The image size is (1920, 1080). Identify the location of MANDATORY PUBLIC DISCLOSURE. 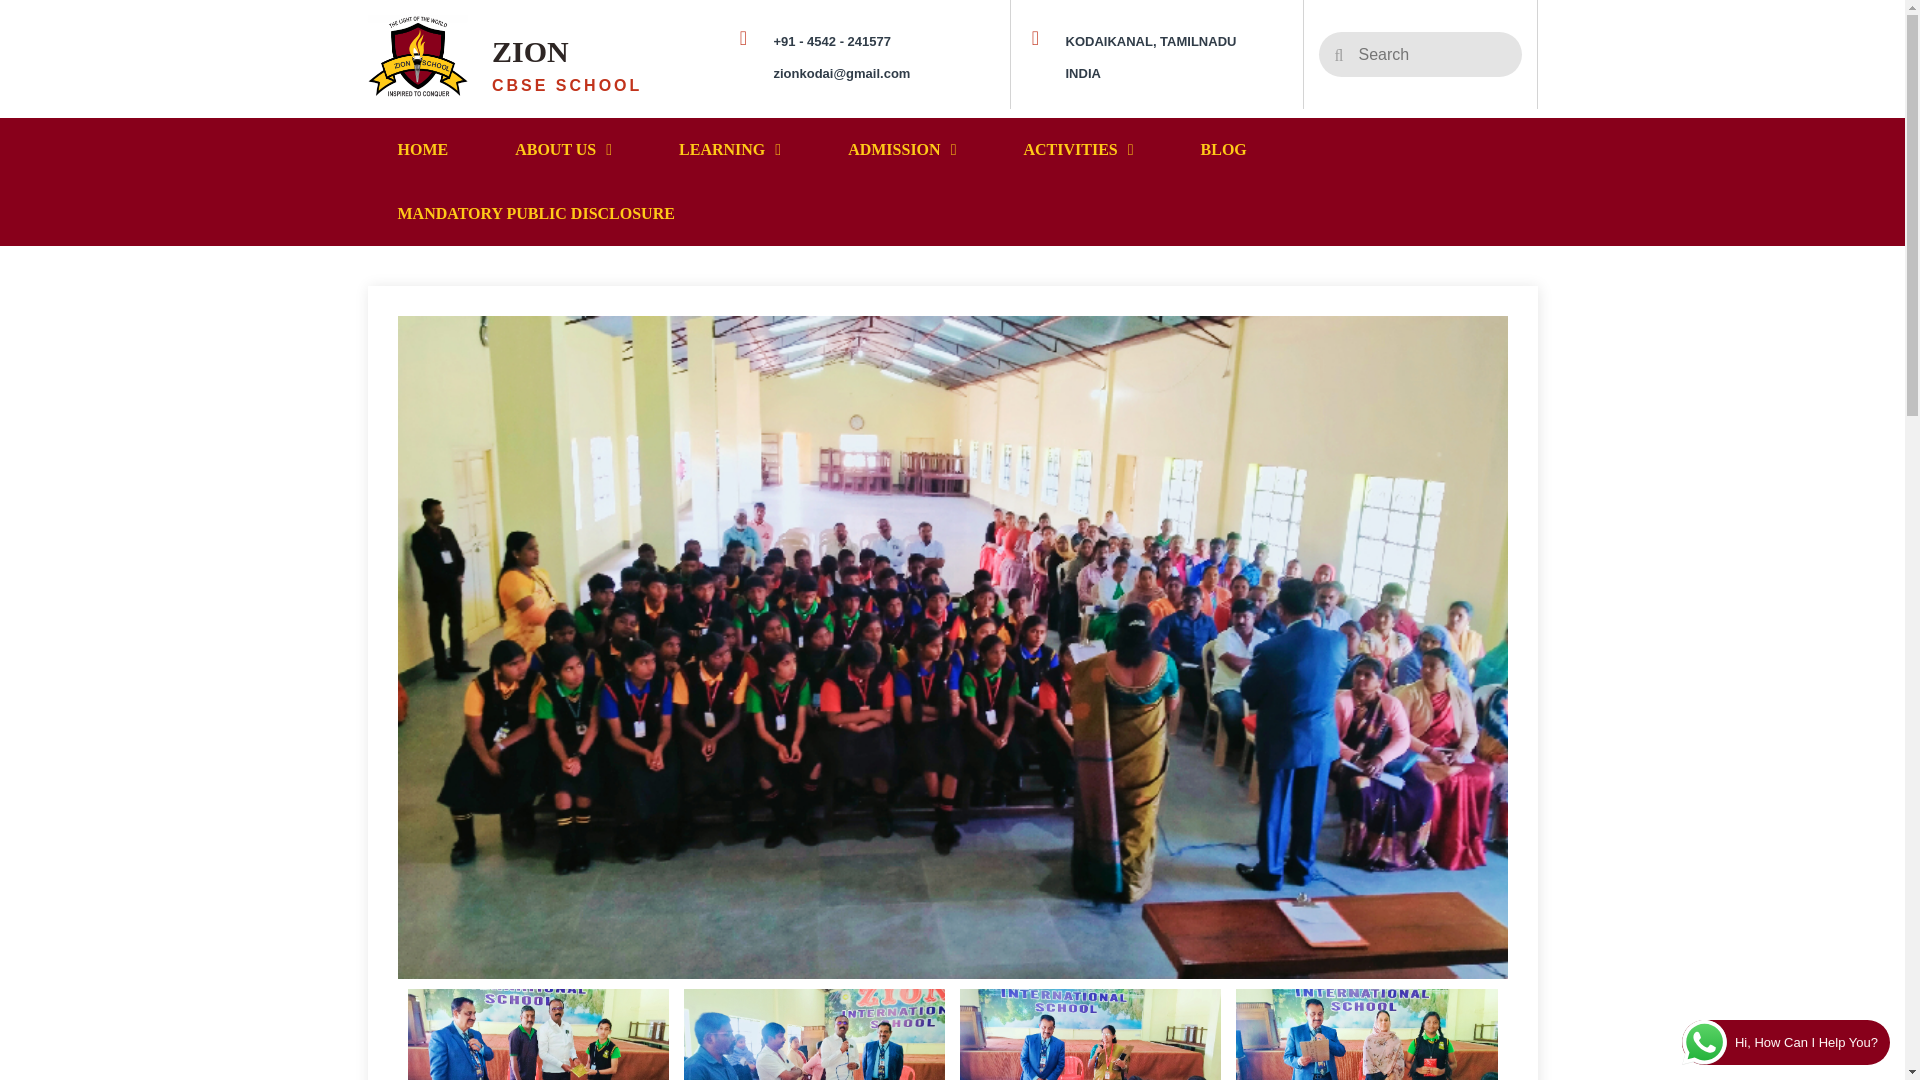
(540, 214).